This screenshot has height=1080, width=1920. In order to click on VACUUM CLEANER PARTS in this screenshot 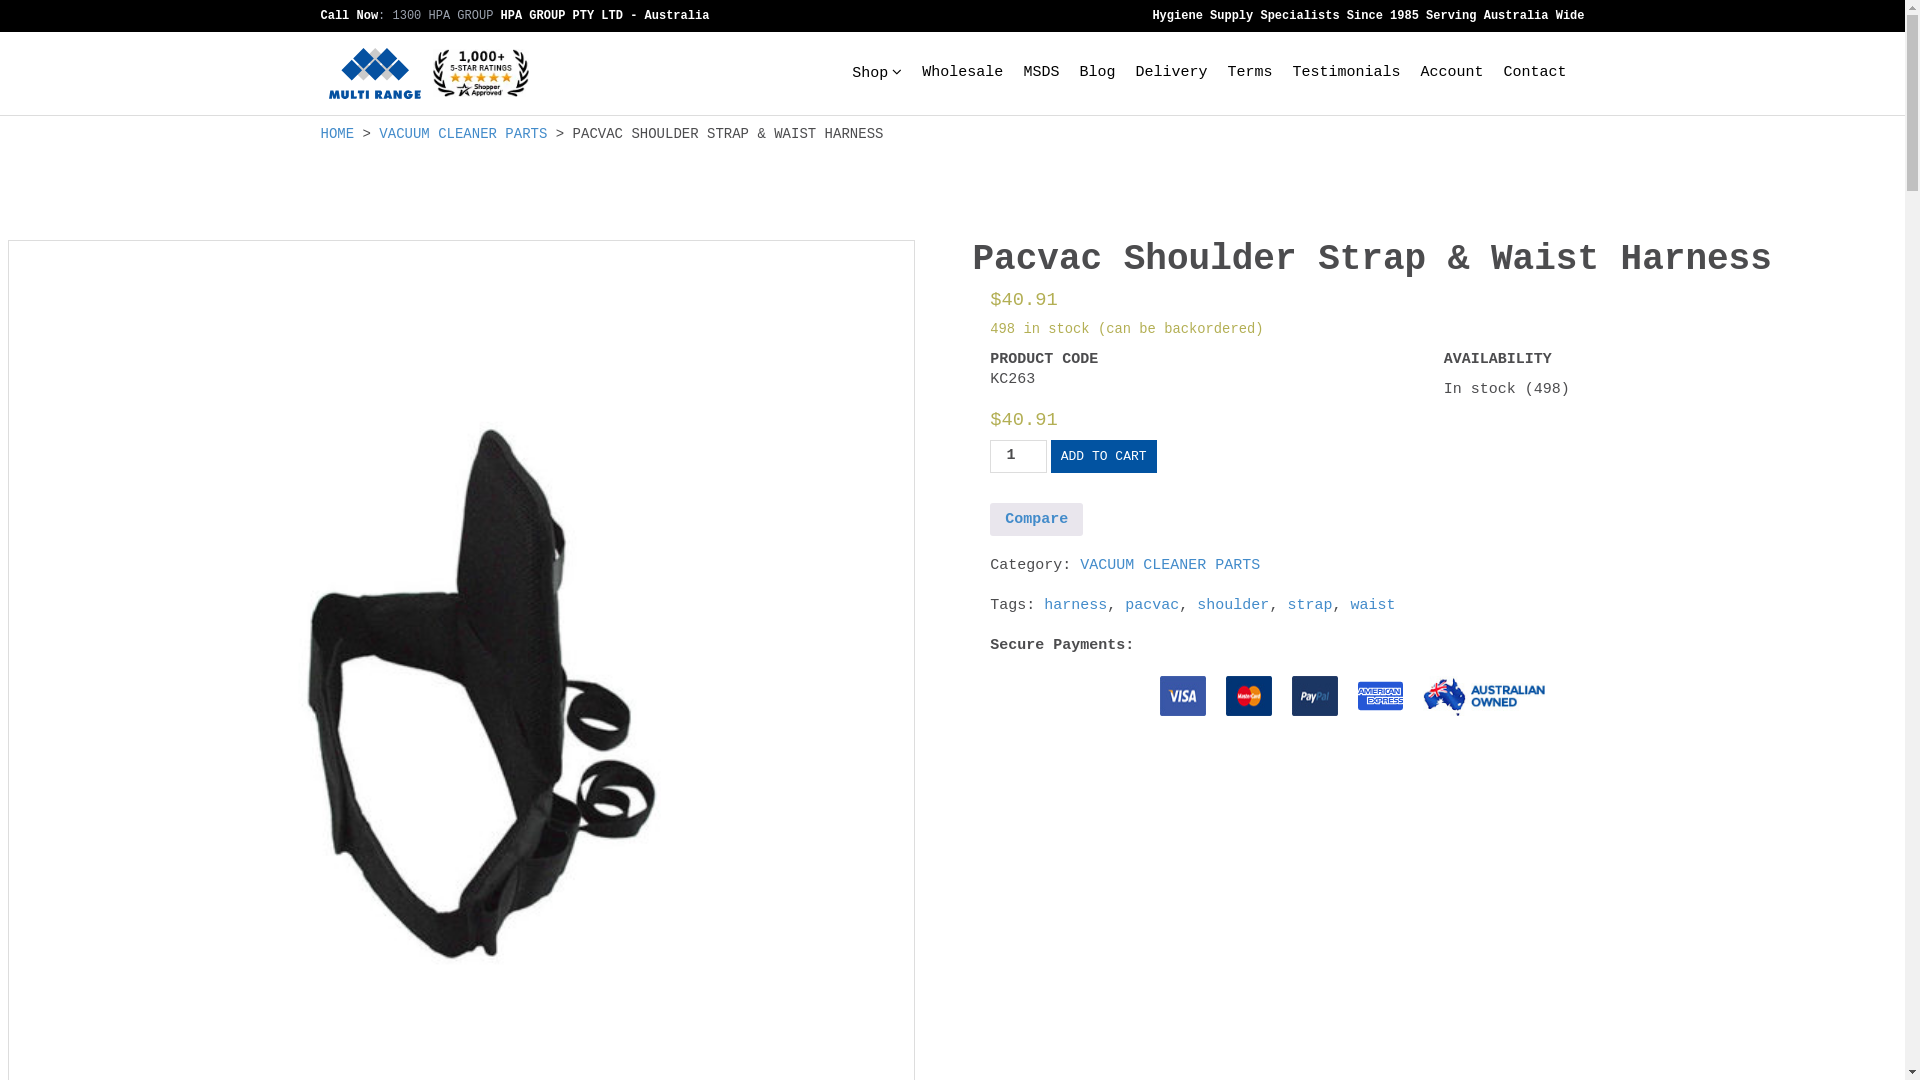, I will do `click(1170, 566)`.